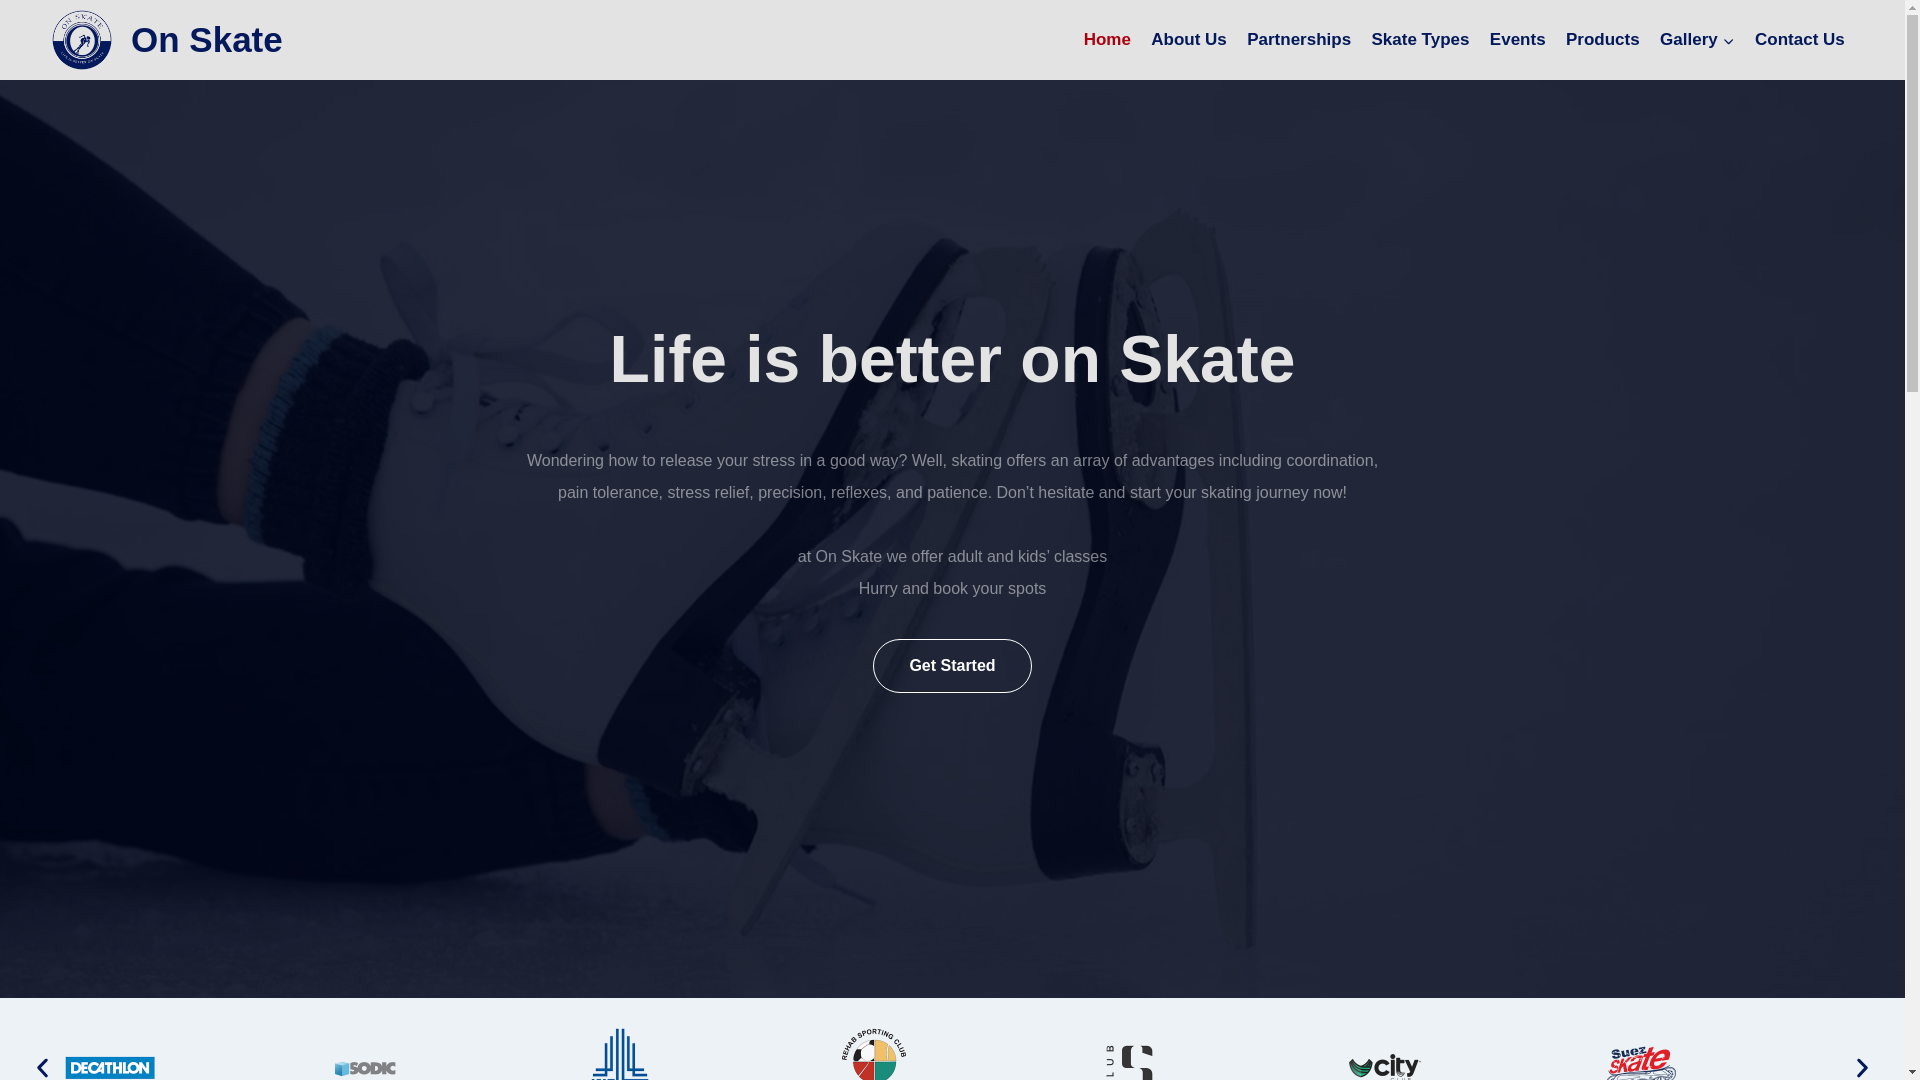  Describe the element at coordinates (1188, 40) in the screenshot. I see `About Us` at that location.